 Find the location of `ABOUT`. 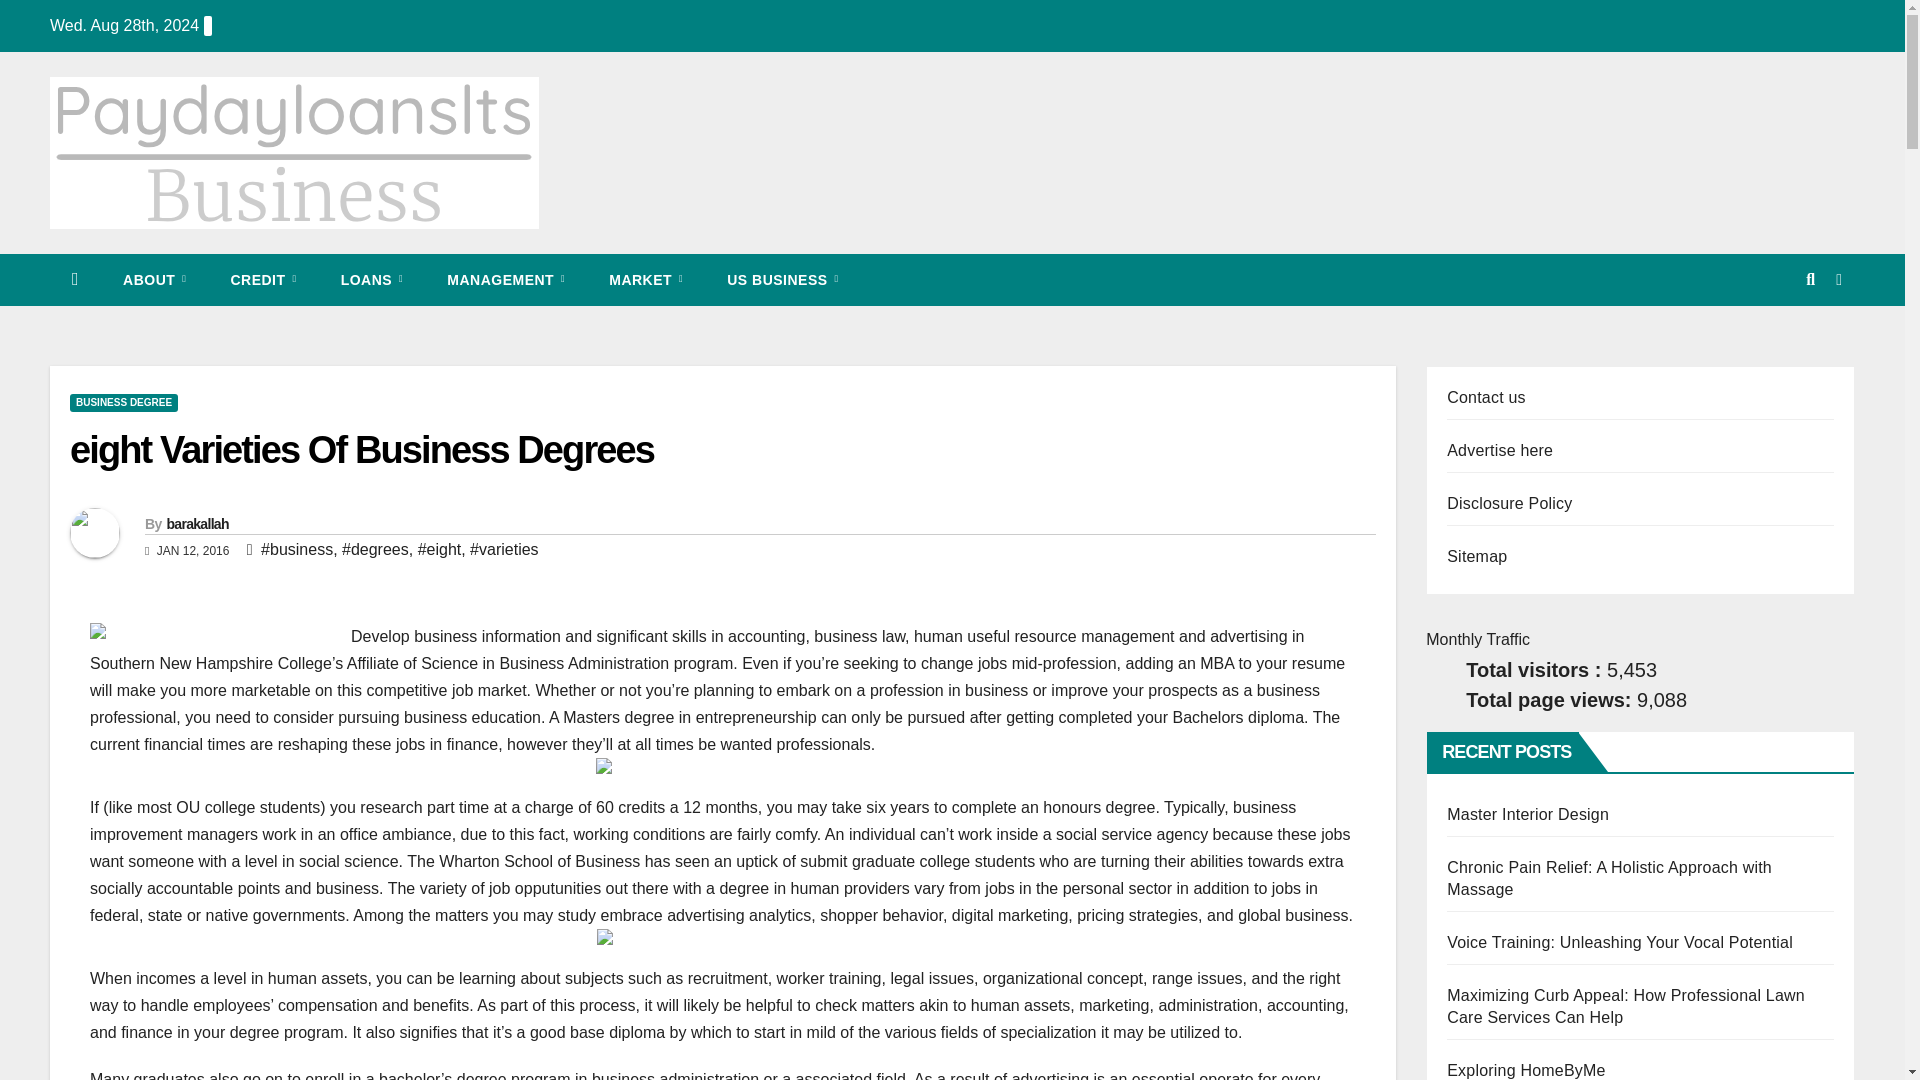

ABOUT is located at coordinates (154, 279).